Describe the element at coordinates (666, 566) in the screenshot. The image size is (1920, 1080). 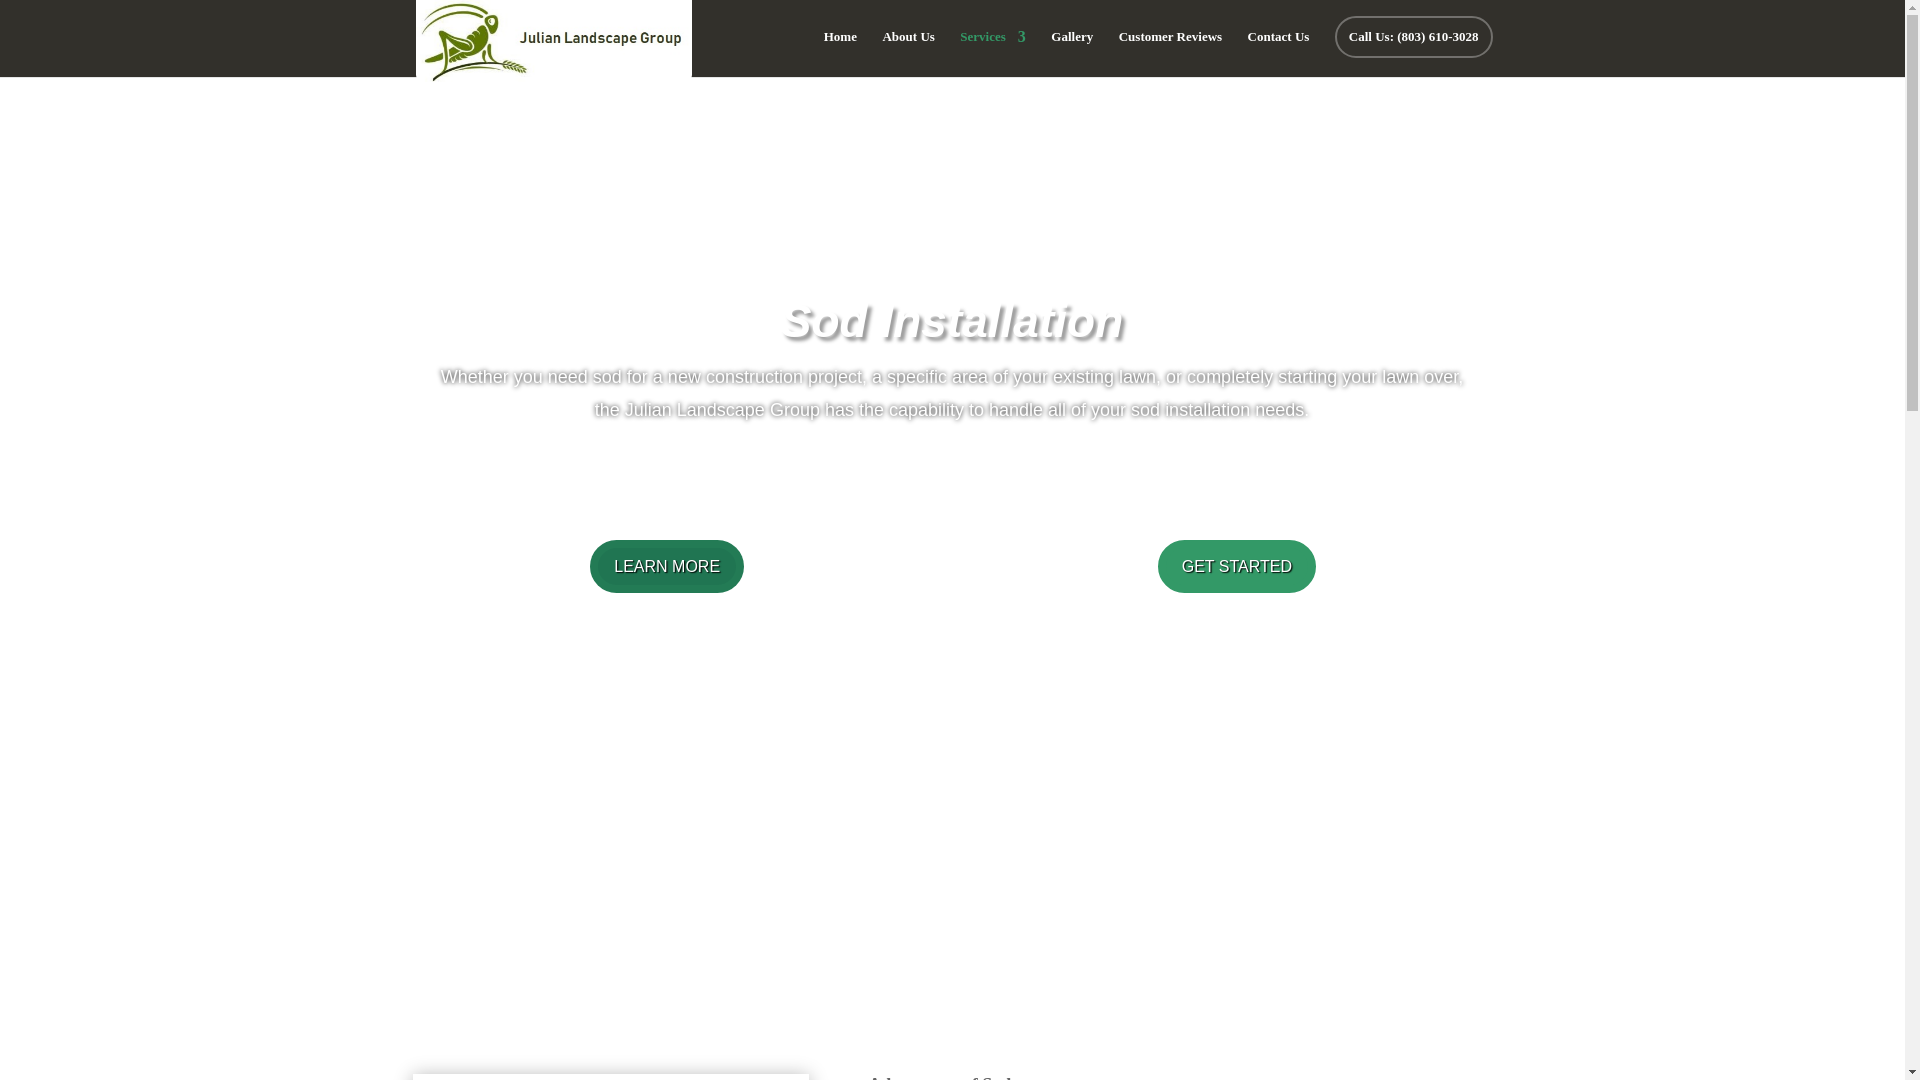
I see `LEARN MORE` at that location.